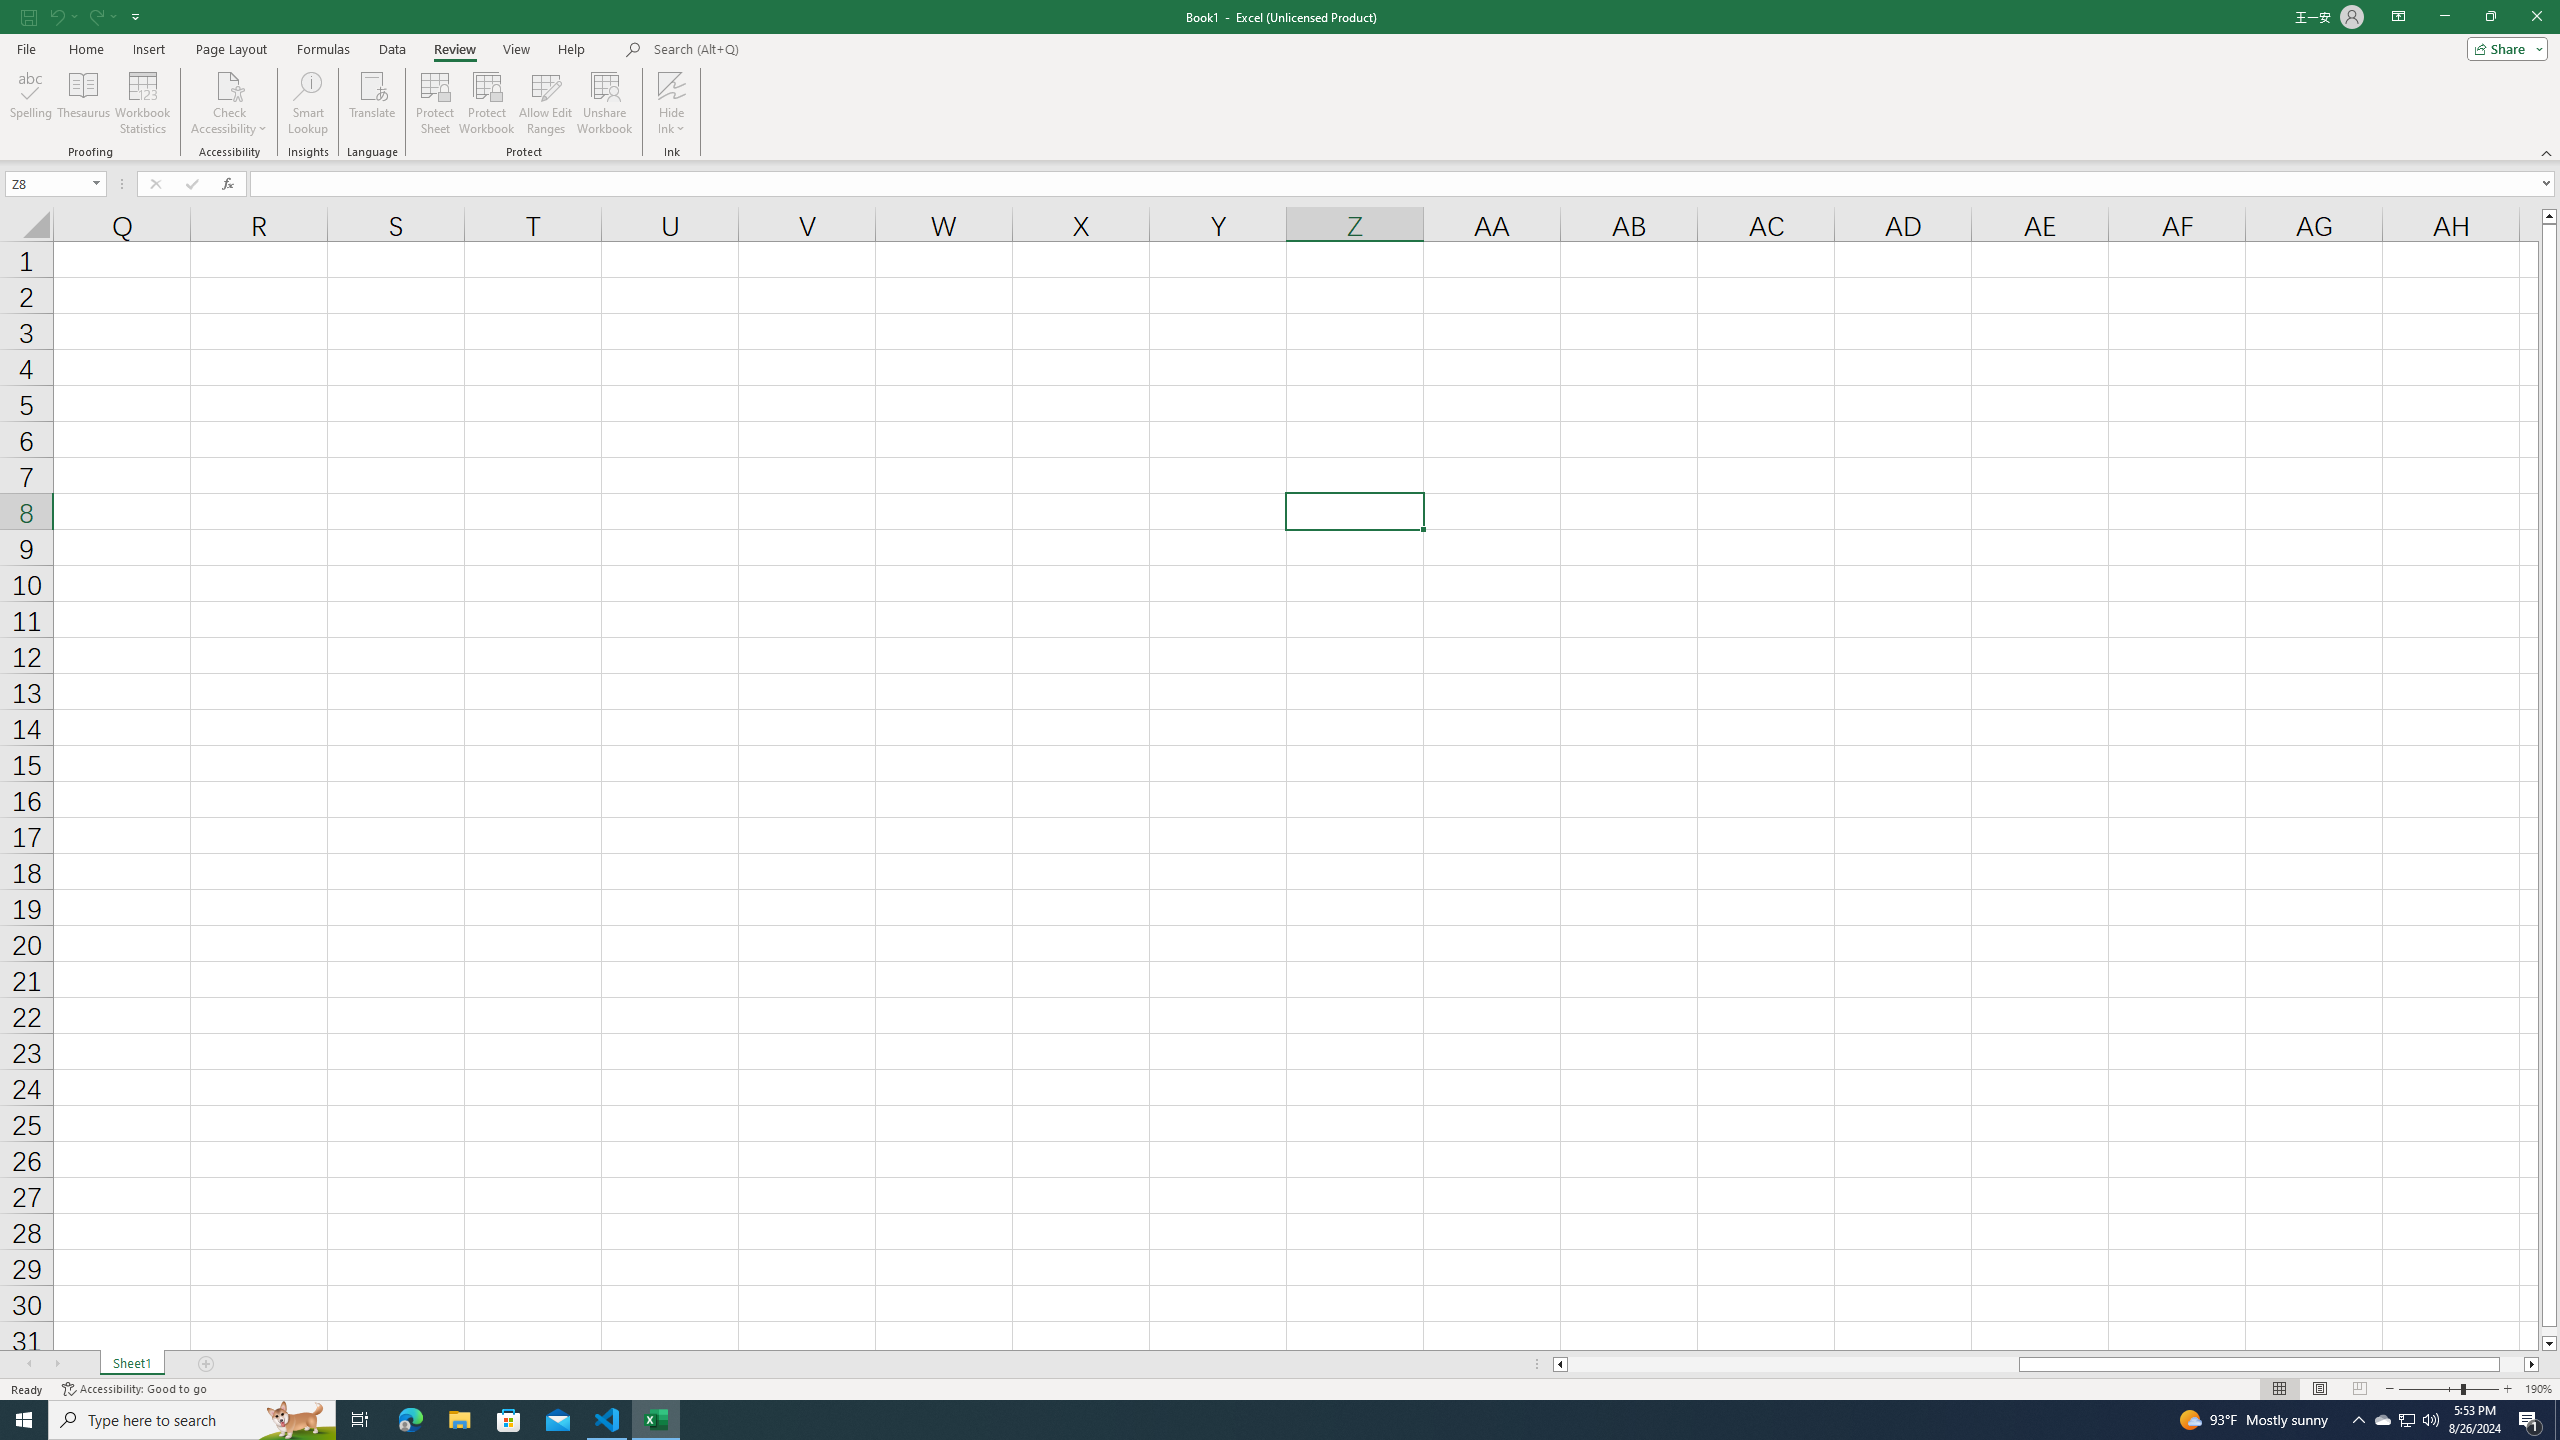 The image size is (2560, 1440). Describe the element at coordinates (143, 103) in the screenshot. I see `Workbook Statistics` at that location.